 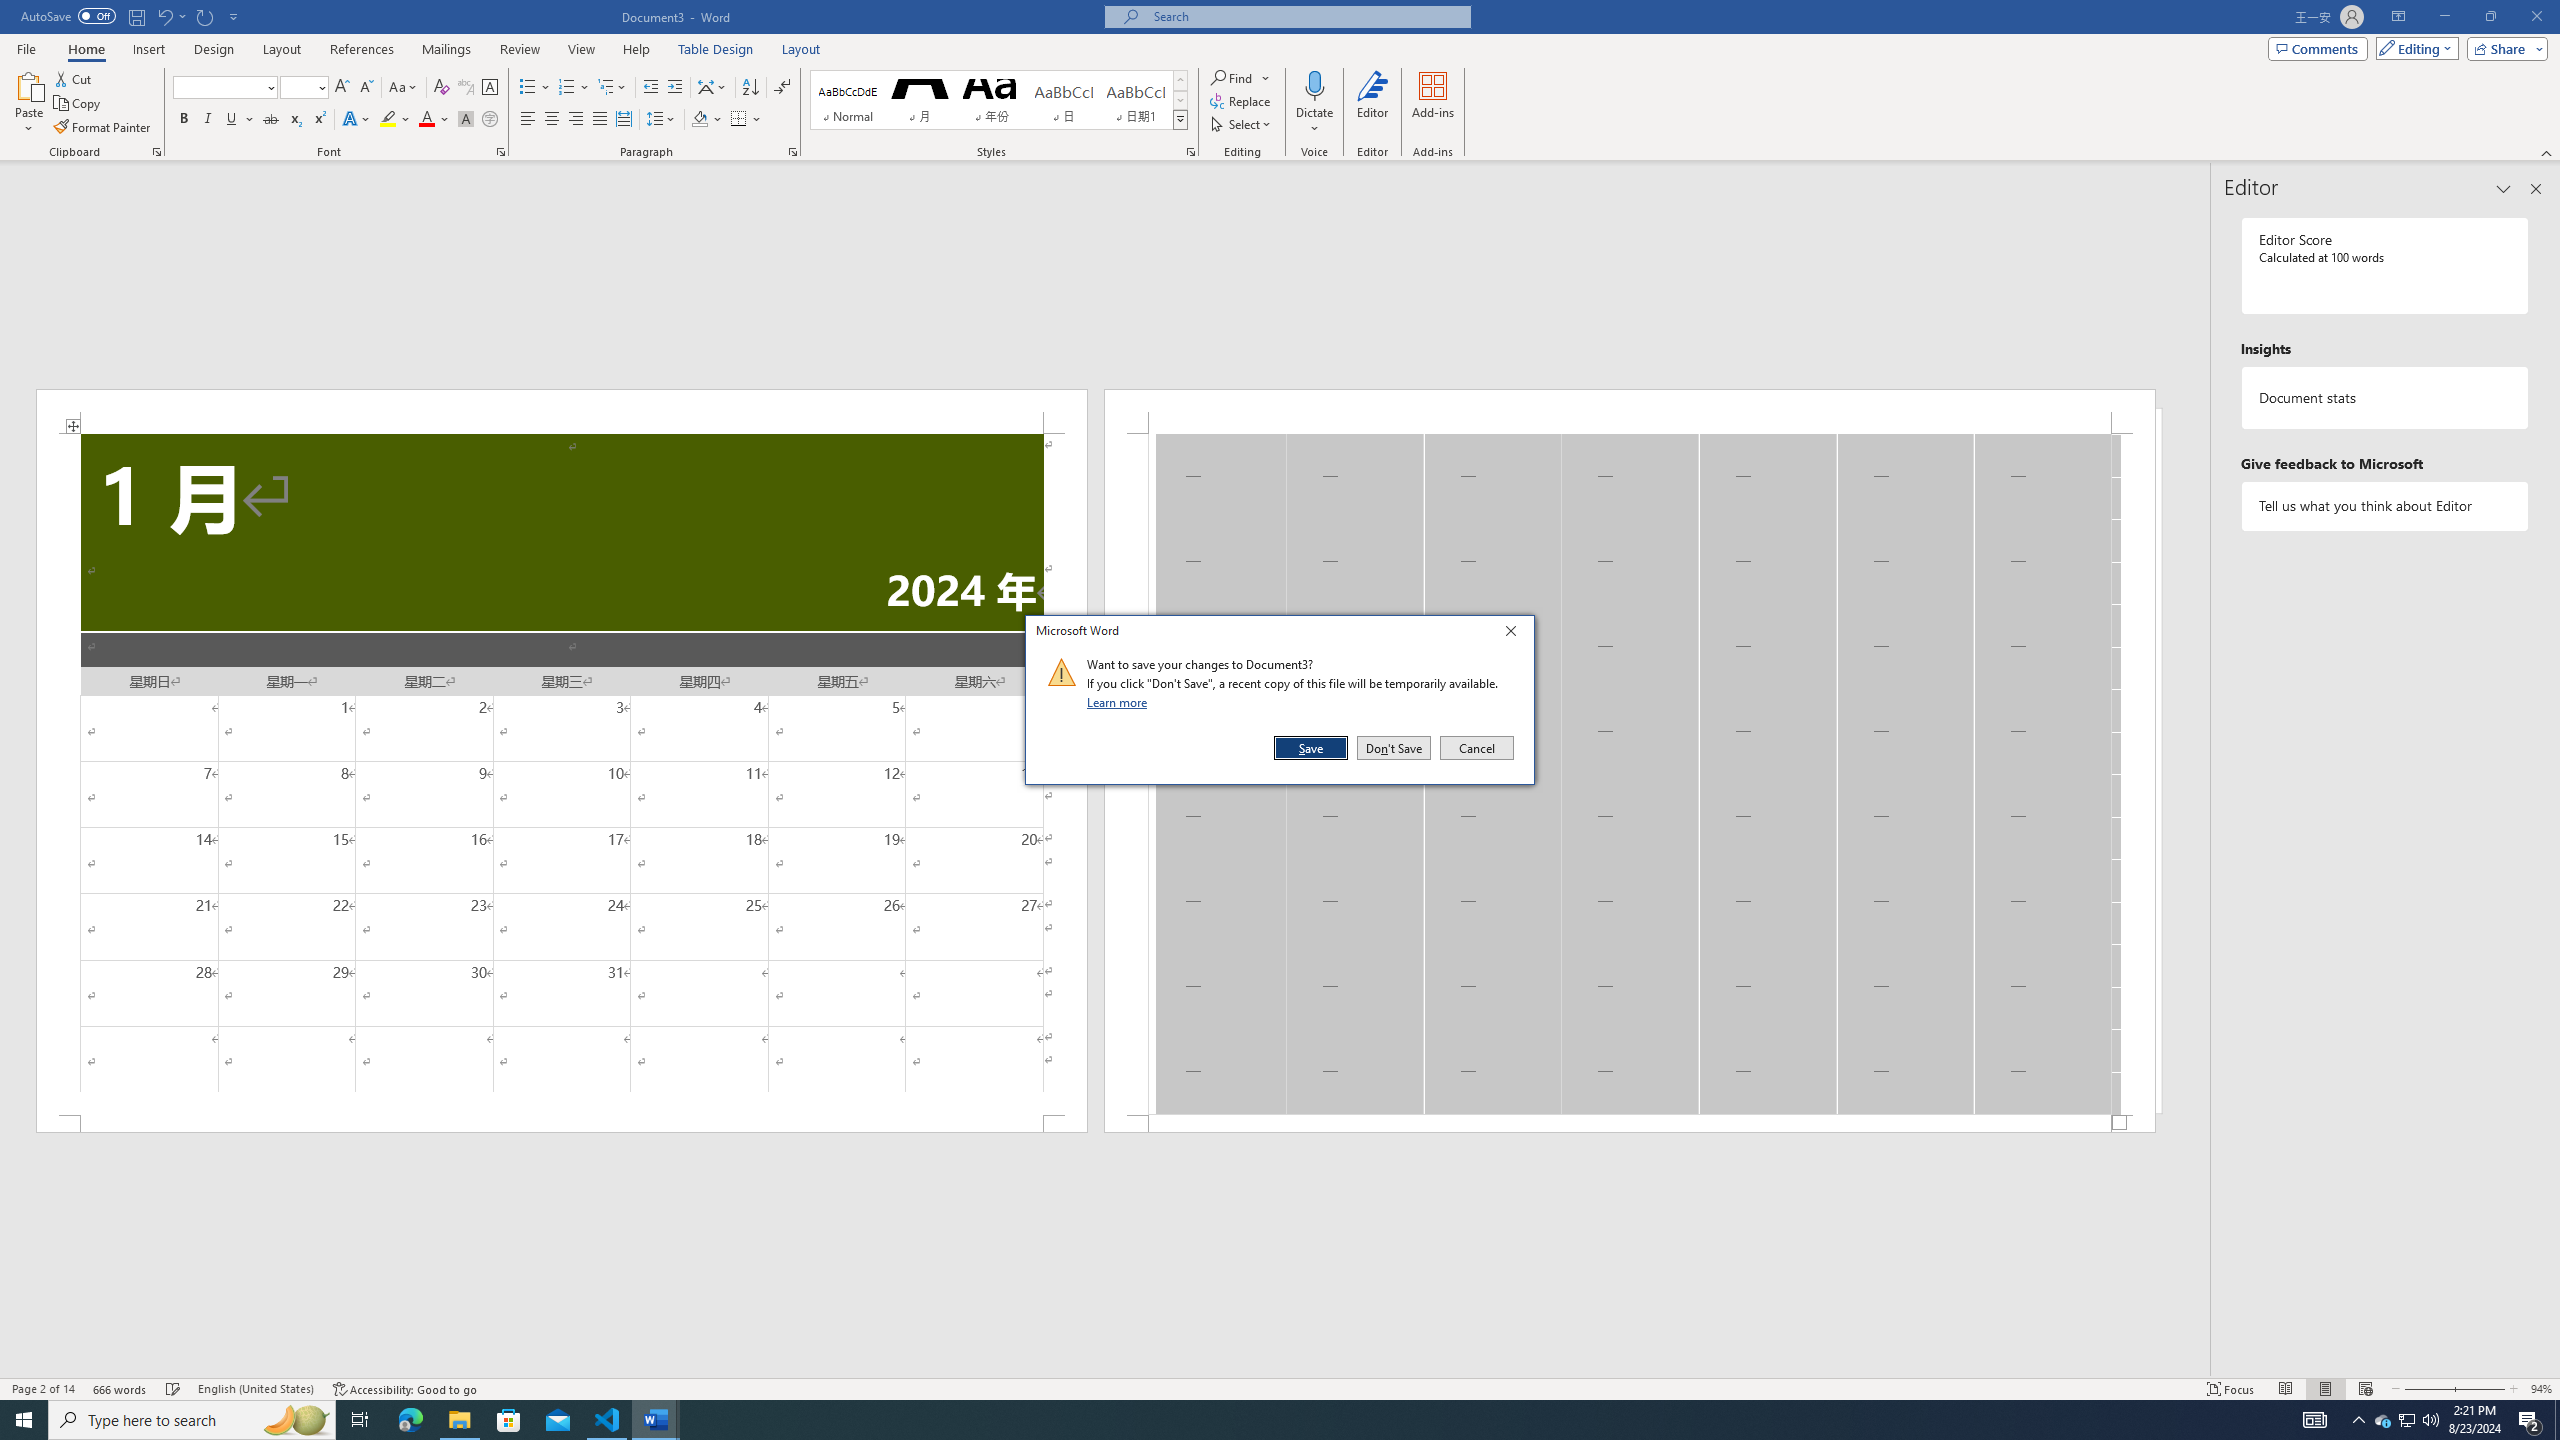 What do you see at coordinates (1104, 1369) in the screenshot?
I see `Class: NetUIScrollBar` at bounding box center [1104, 1369].